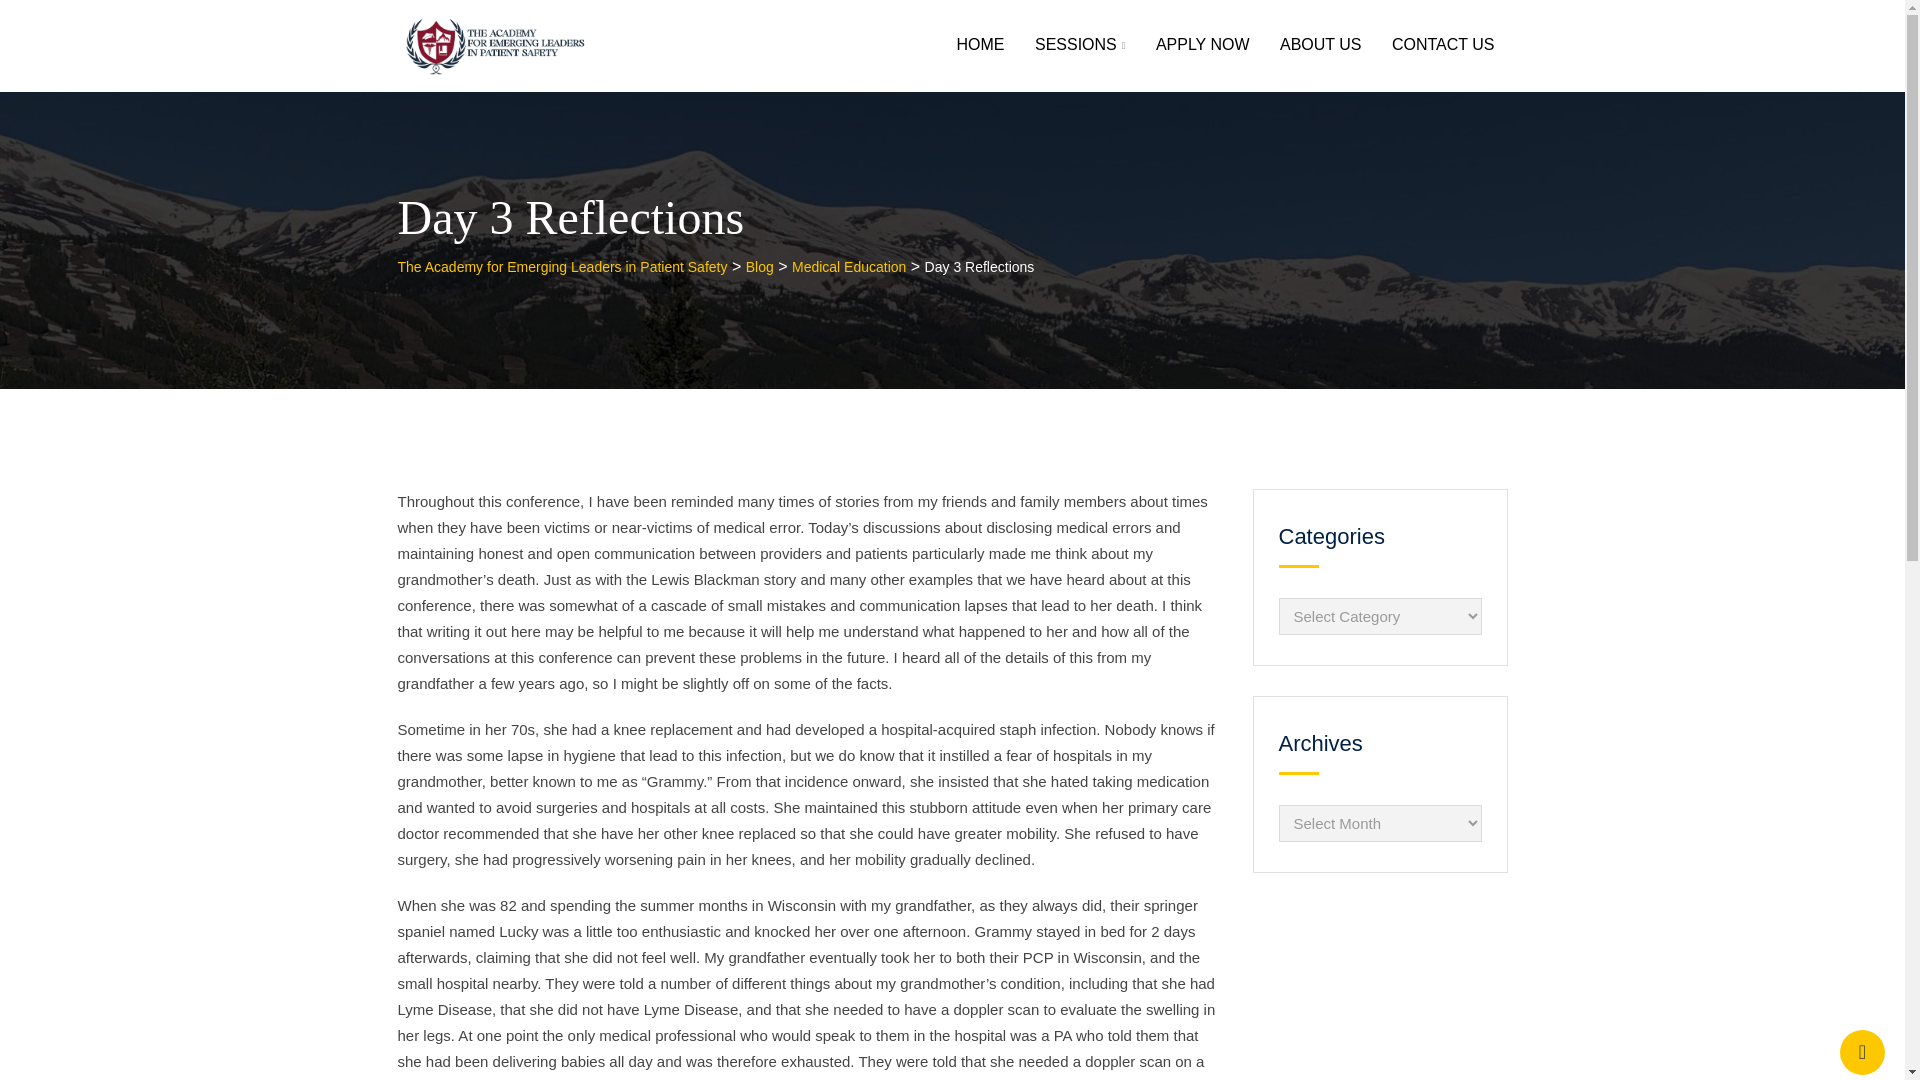 This screenshot has height=1080, width=1920. Describe the element at coordinates (562, 267) in the screenshot. I see `The Academy for Emerging Leaders in Patient Safety` at that location.